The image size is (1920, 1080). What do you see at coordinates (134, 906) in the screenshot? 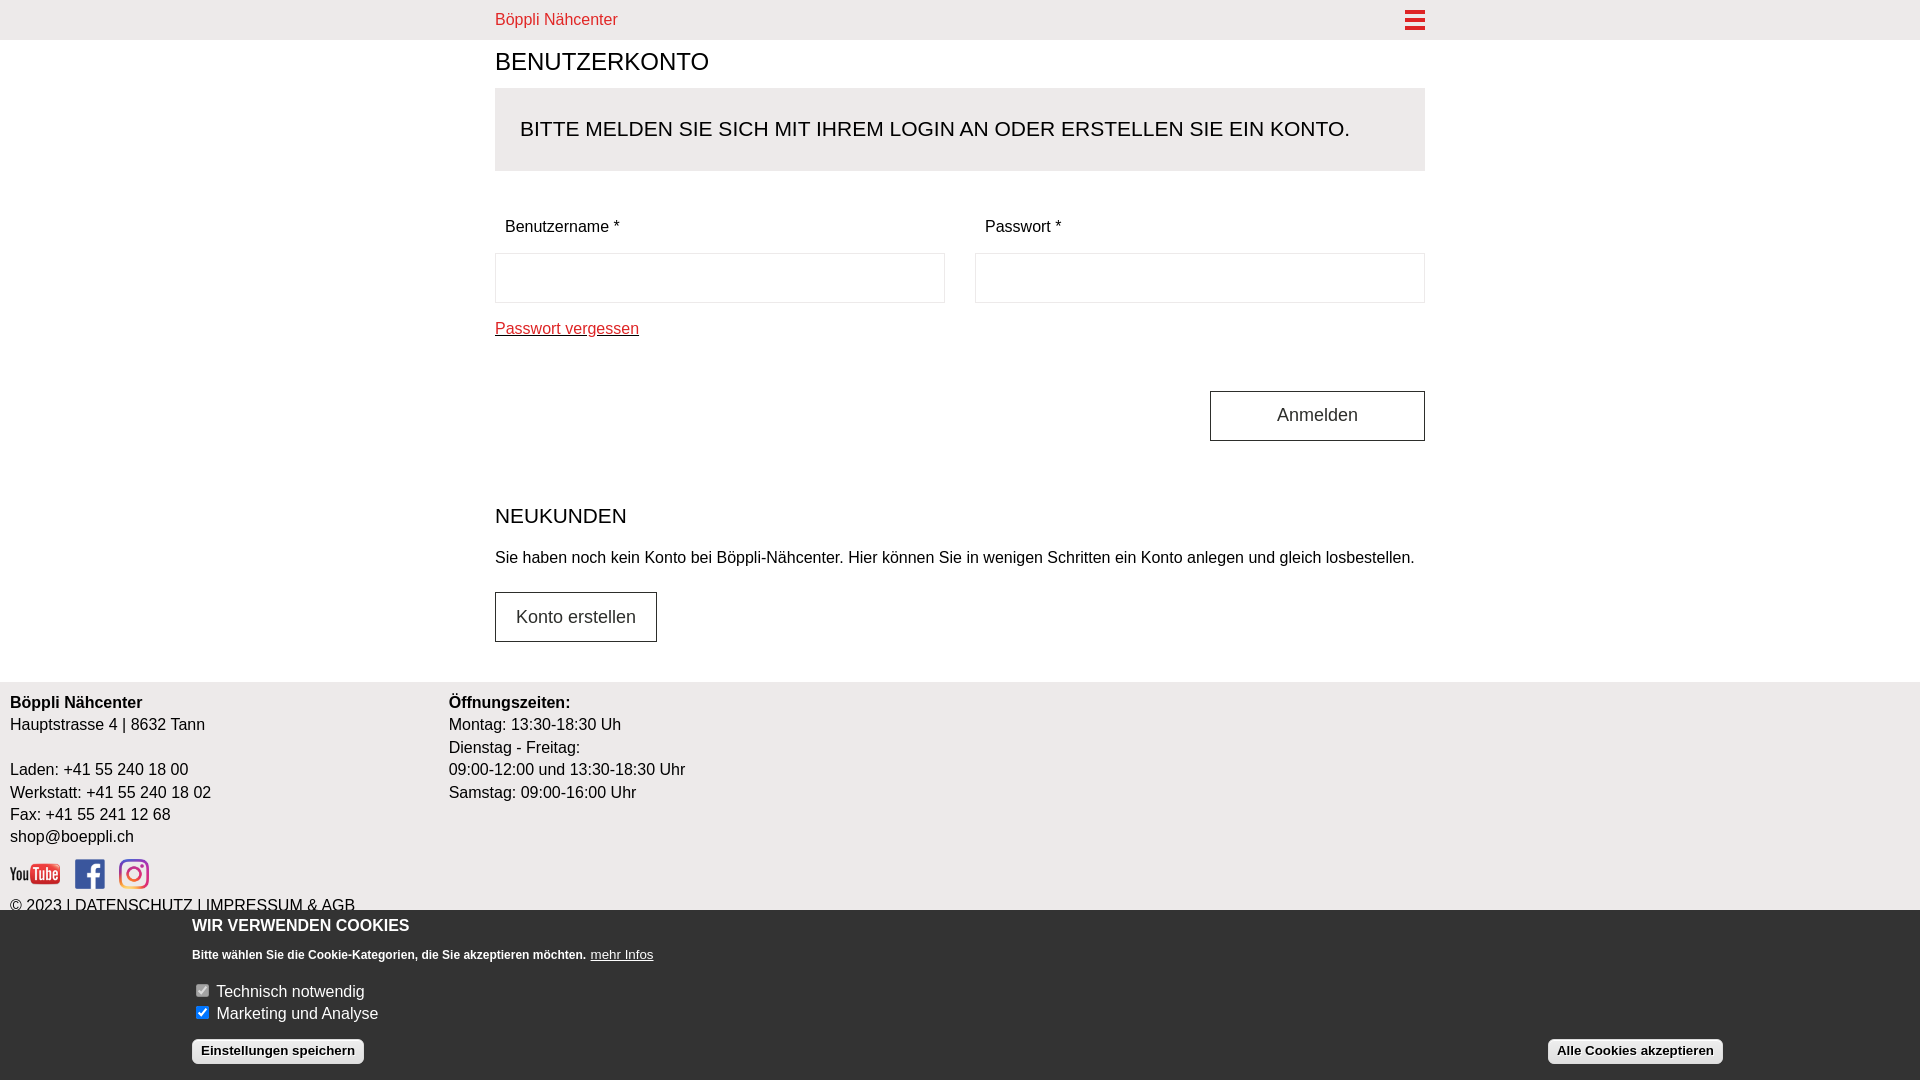
I see `DATENSCHUTZ` at bounding box center [134, 906].